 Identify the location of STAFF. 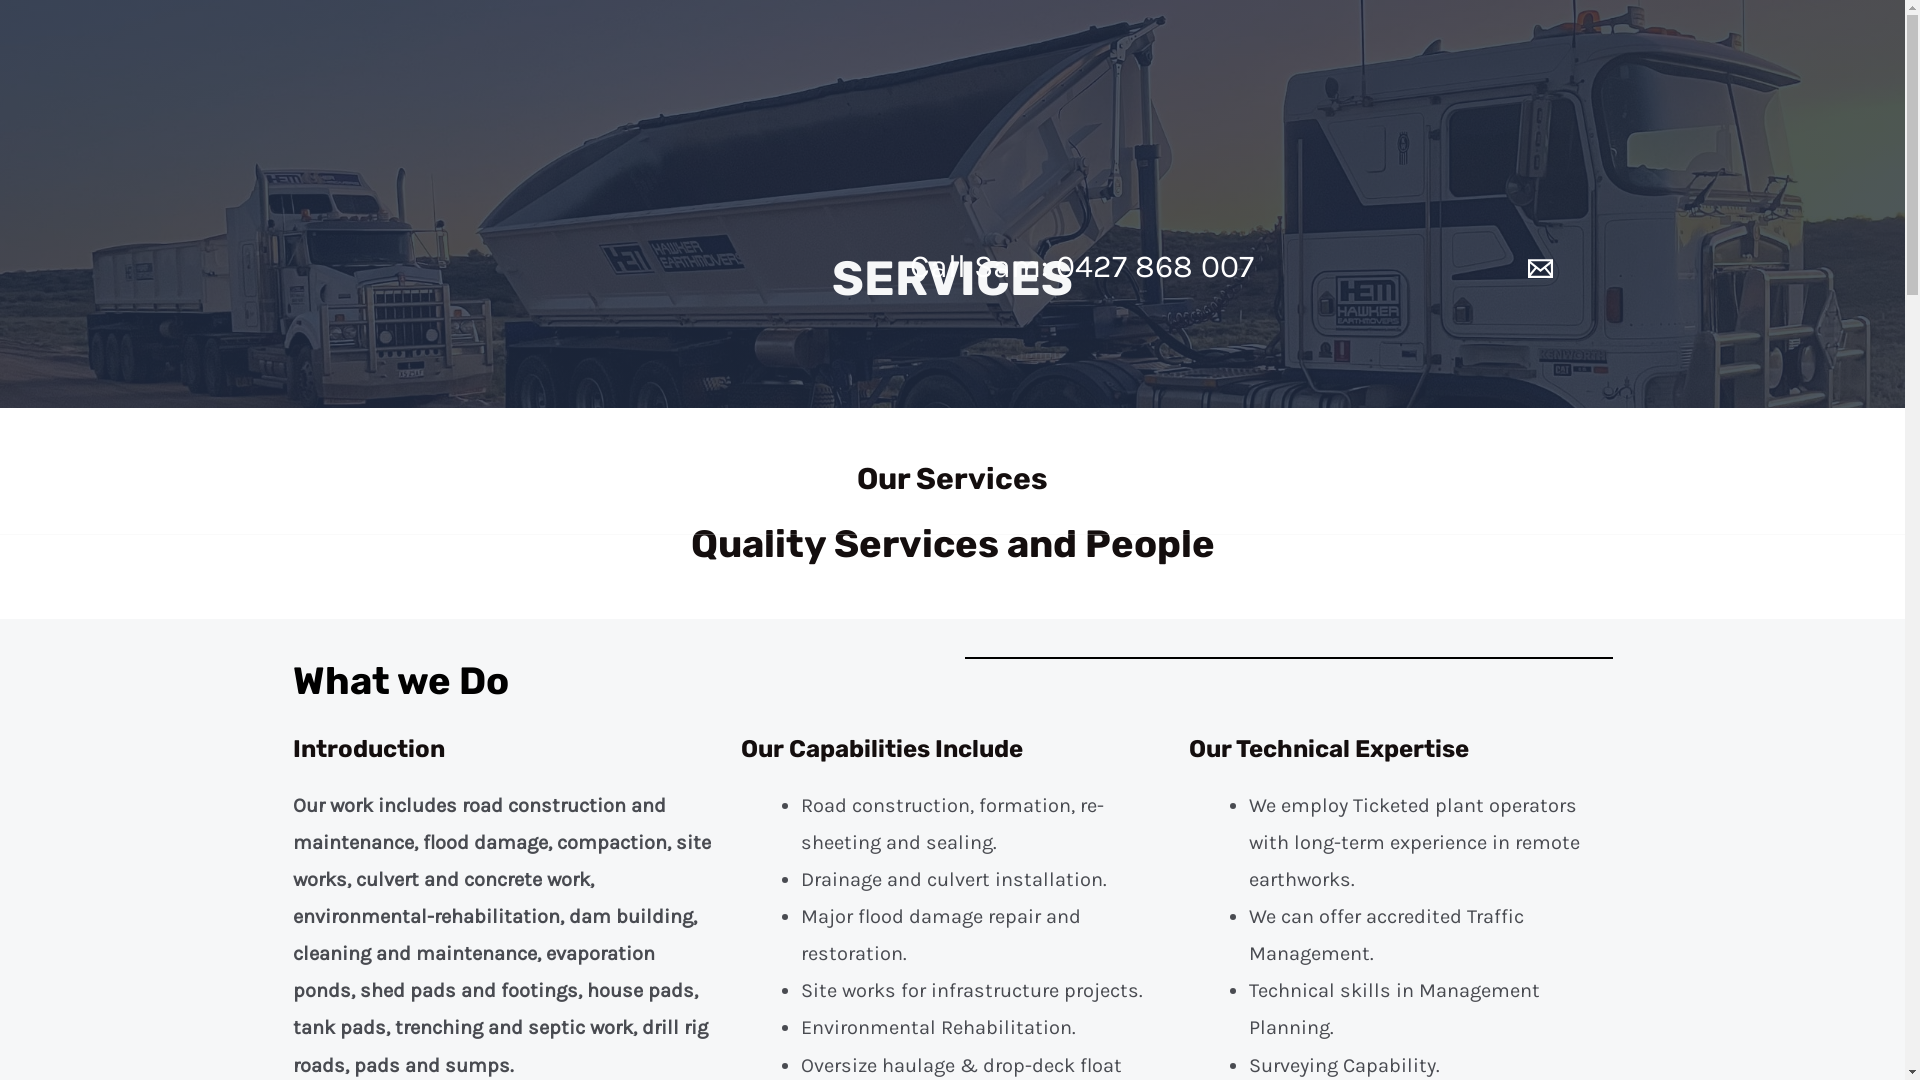
(994, 585).